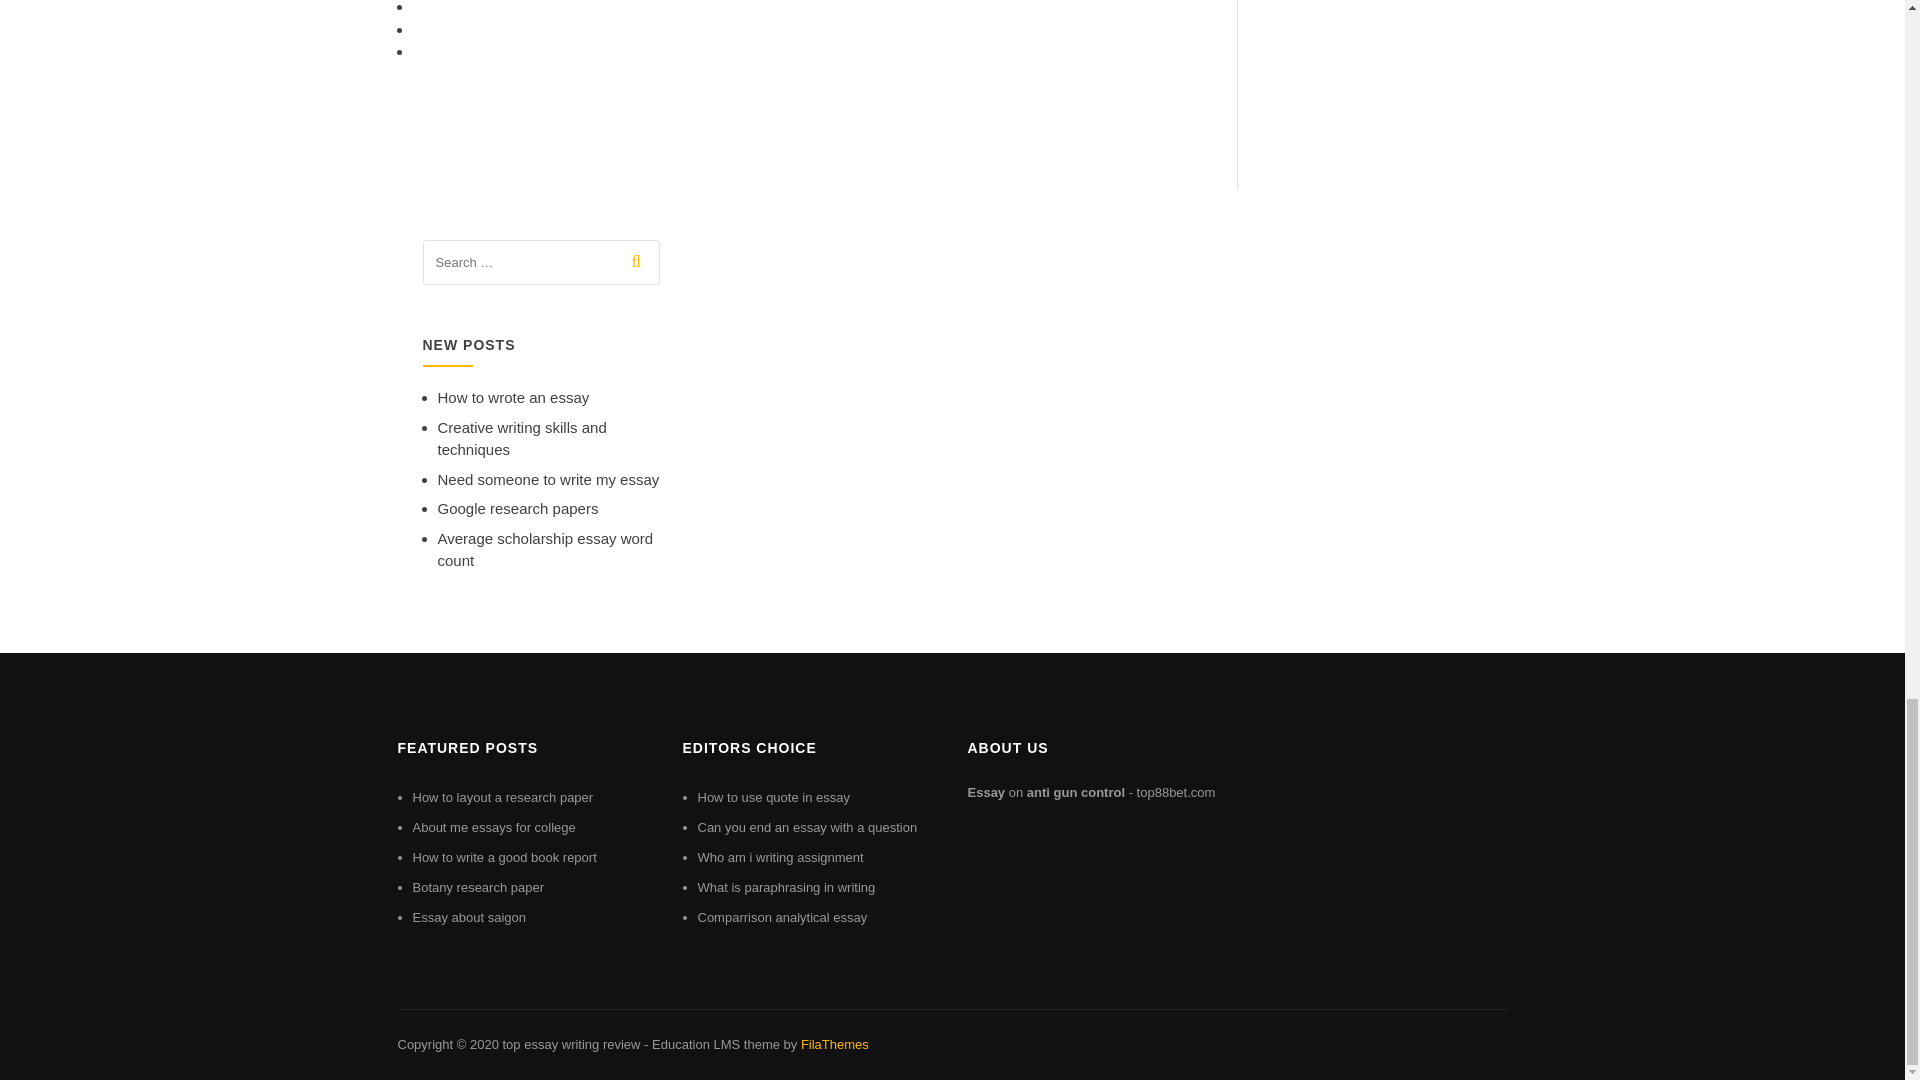 The height and width of the screenshot is (1080, 1920). Describe the element at coordinates (504, 857) in the screenshot. I see `How to write a good book report` at that location.